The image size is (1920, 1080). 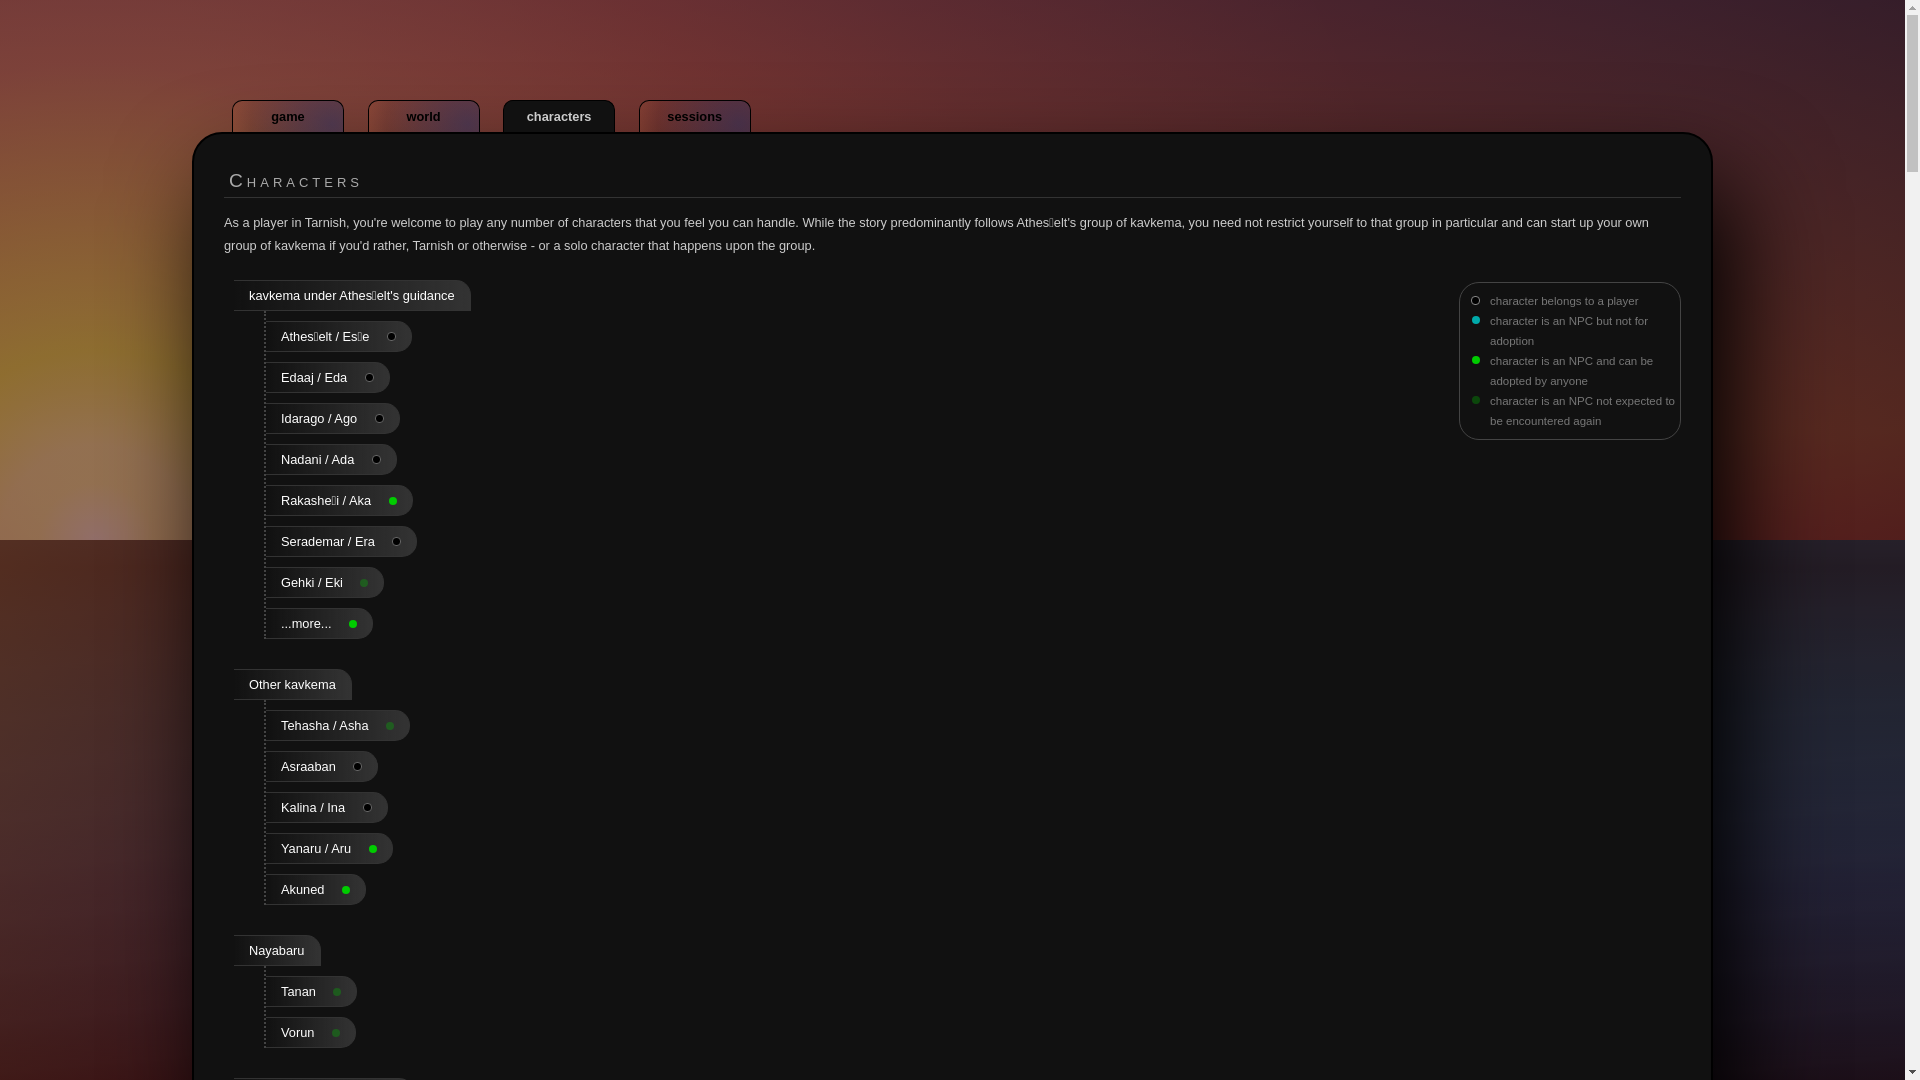 What do you see at coordinates (316, 889) in the screenshot?
I see `Akuned` at bounding box center [316, 889].